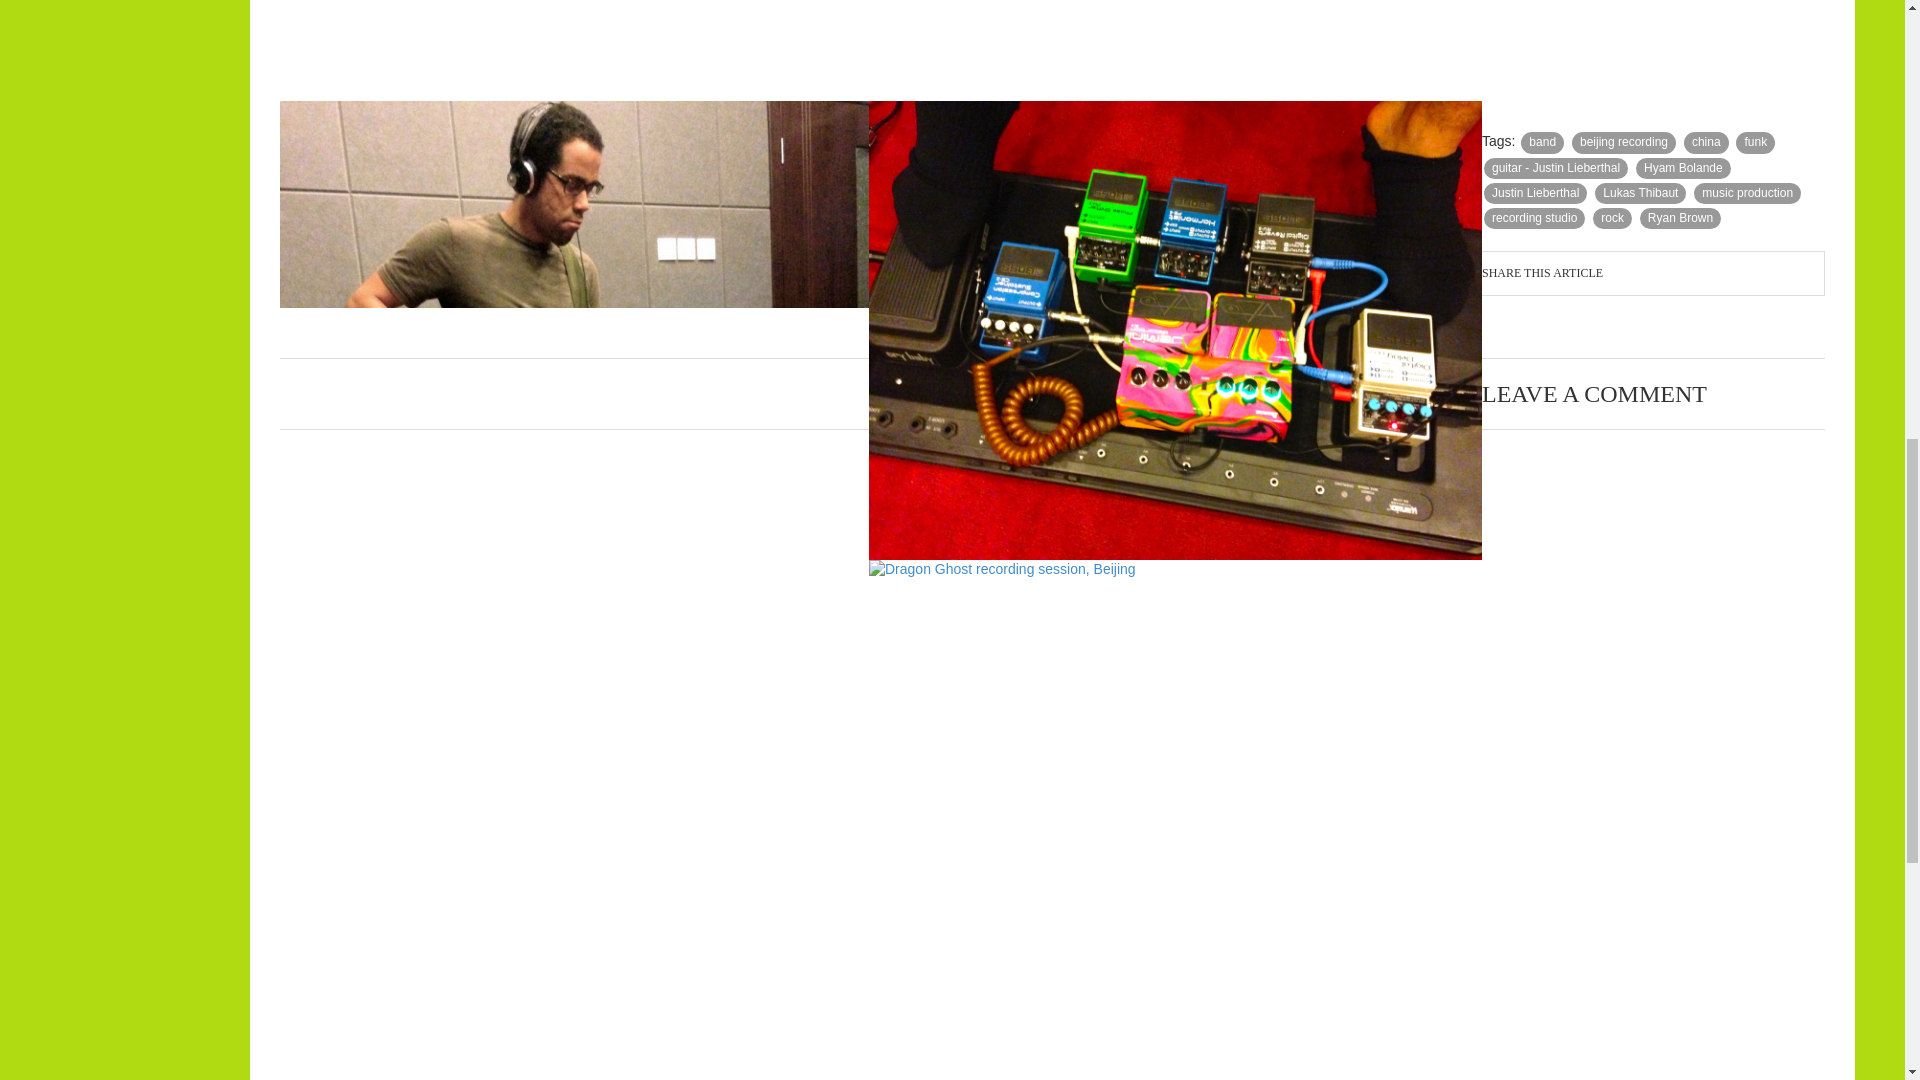 The image size is (1920, 1080). I want to click on china, so click(1706, 142).